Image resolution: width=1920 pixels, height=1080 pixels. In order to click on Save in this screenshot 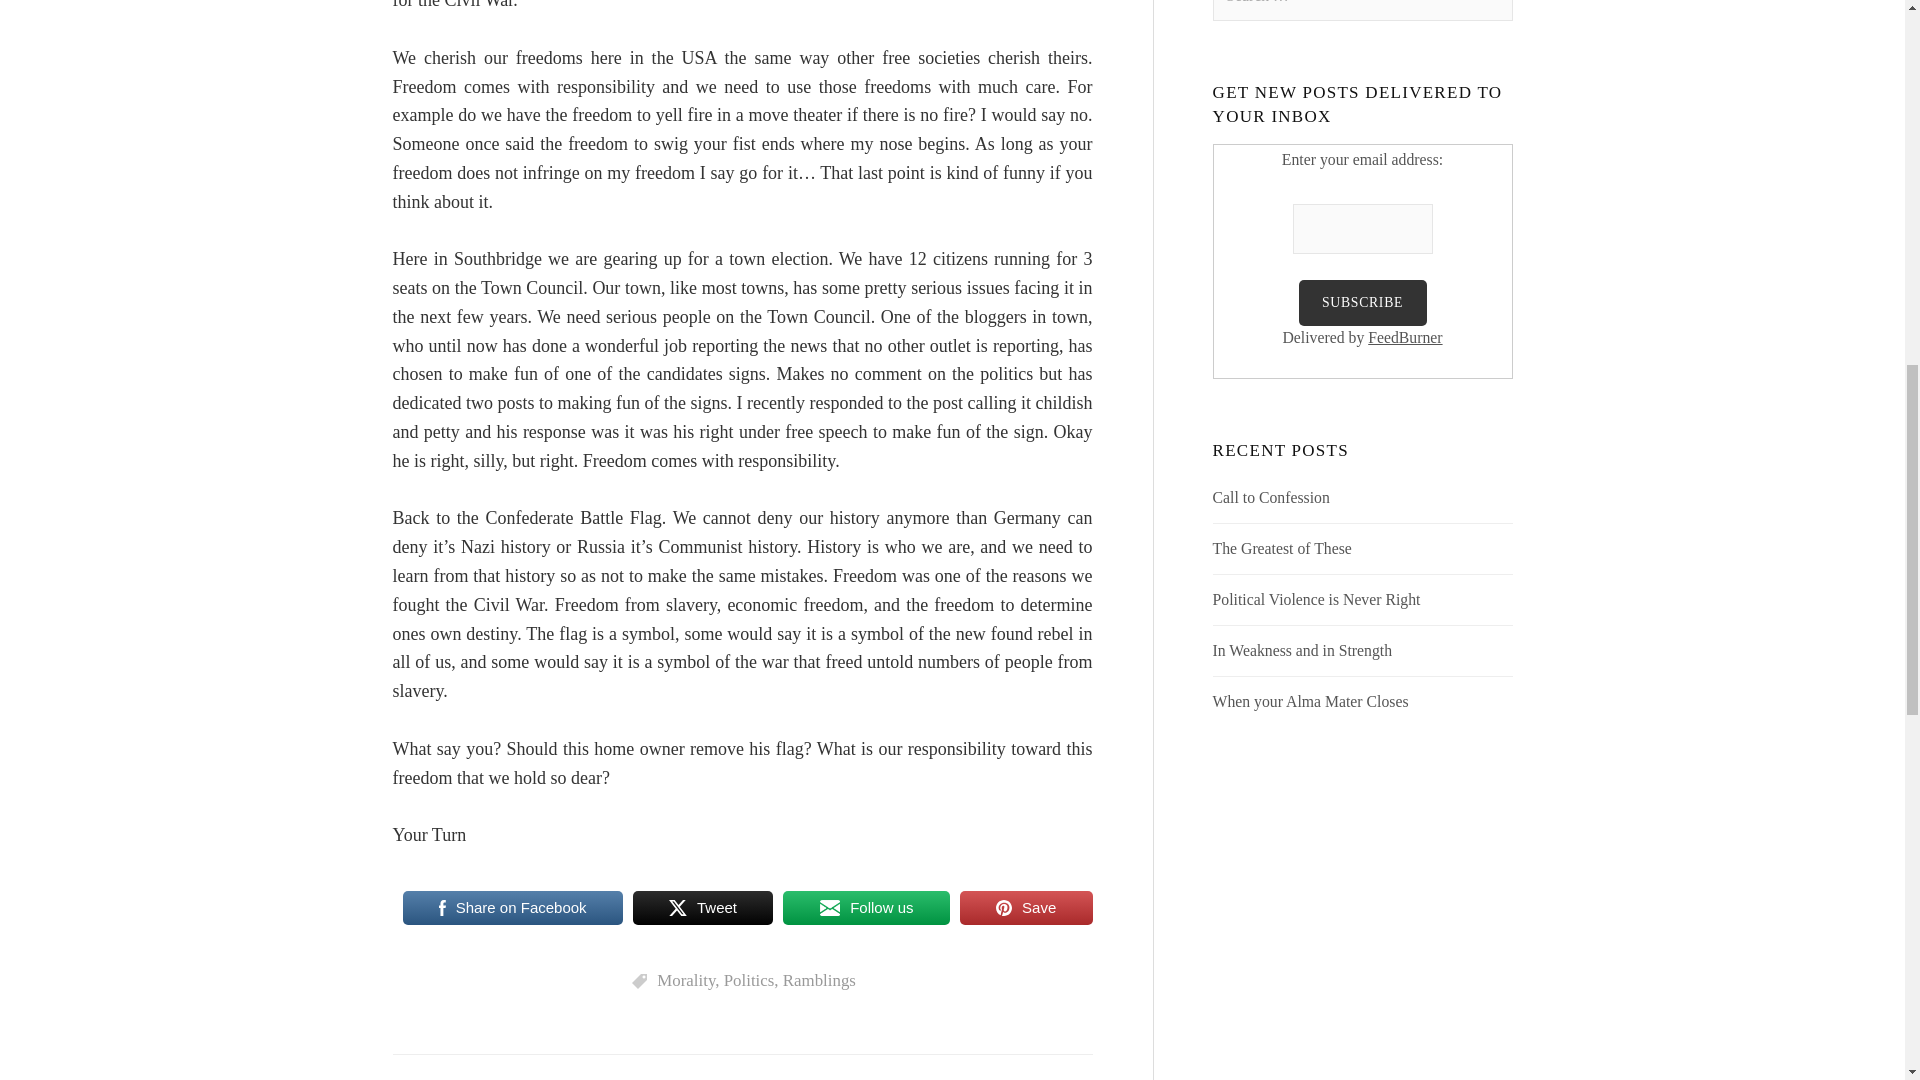, I will do `click(1026, 907)`.